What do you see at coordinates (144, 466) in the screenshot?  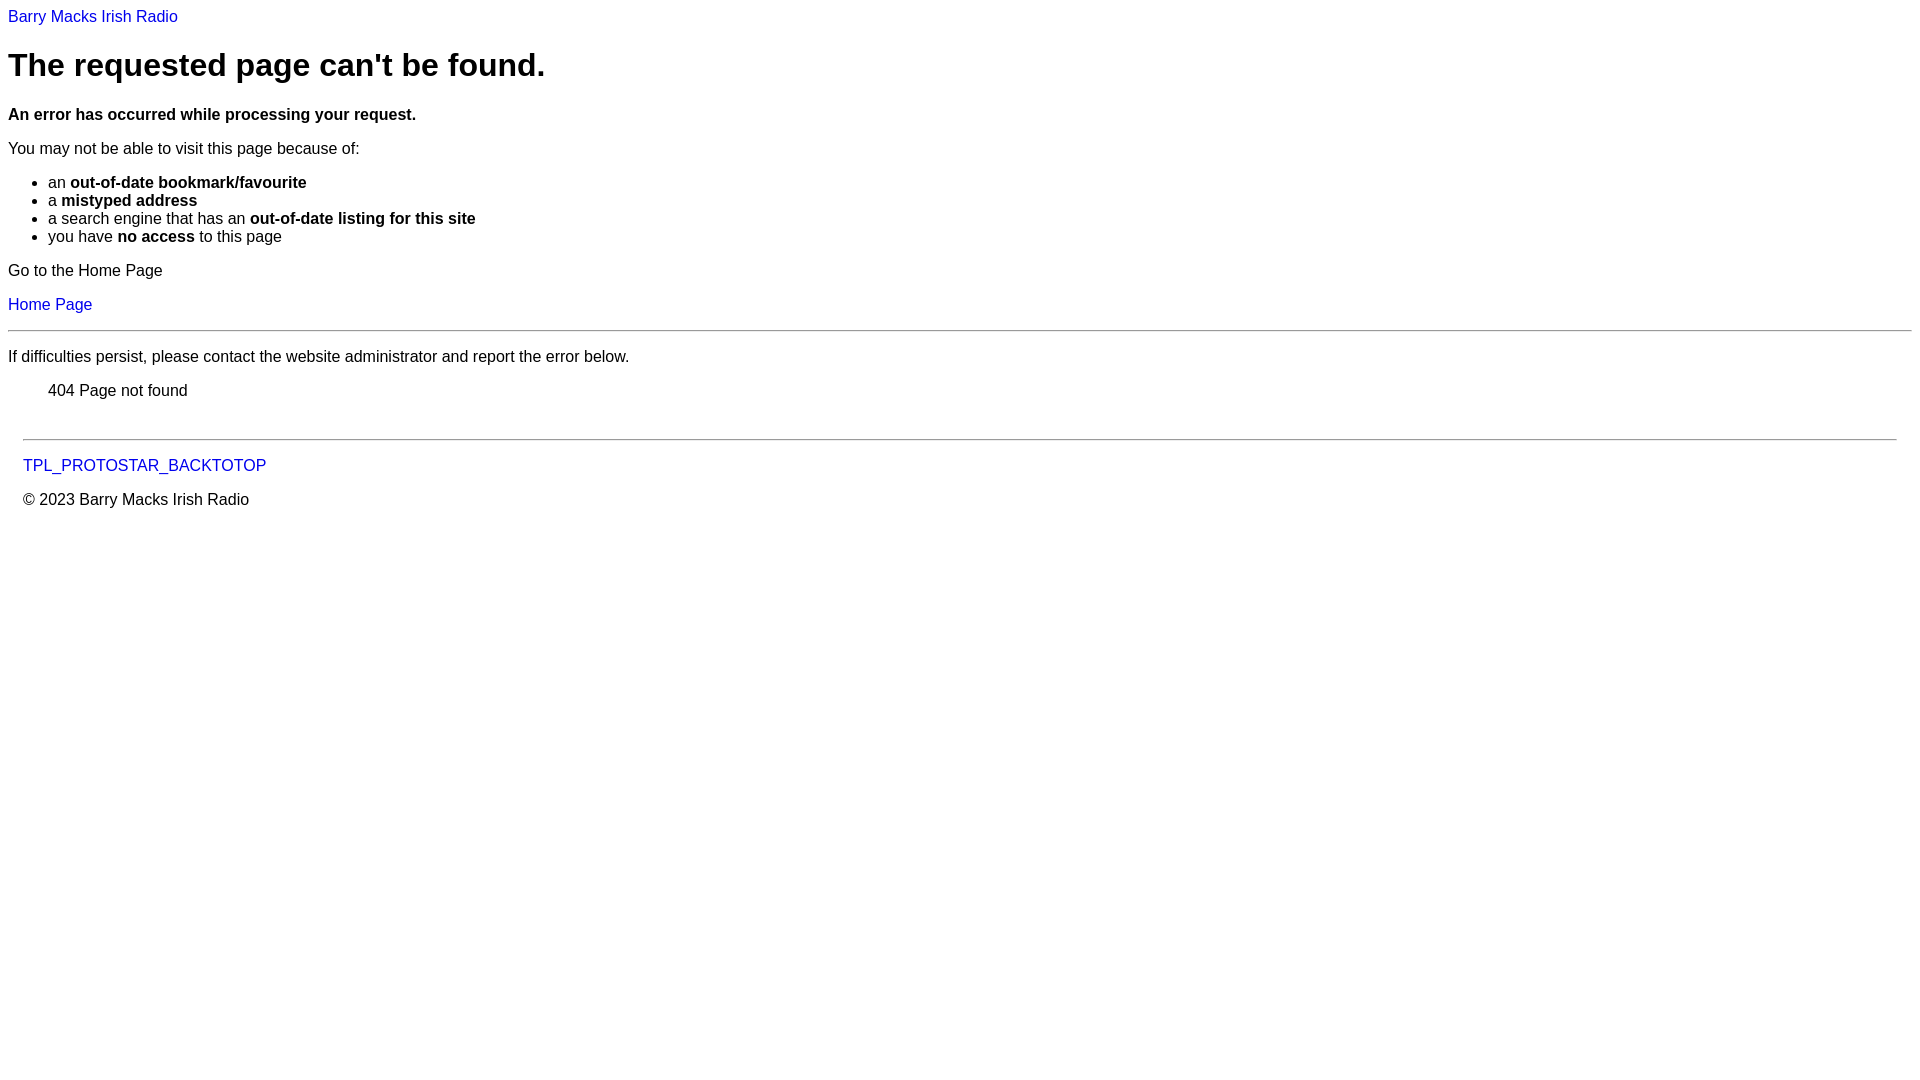 I see `TPL_PROTOSTAR_BACKTOTOP` at bounding box center [144, 466].